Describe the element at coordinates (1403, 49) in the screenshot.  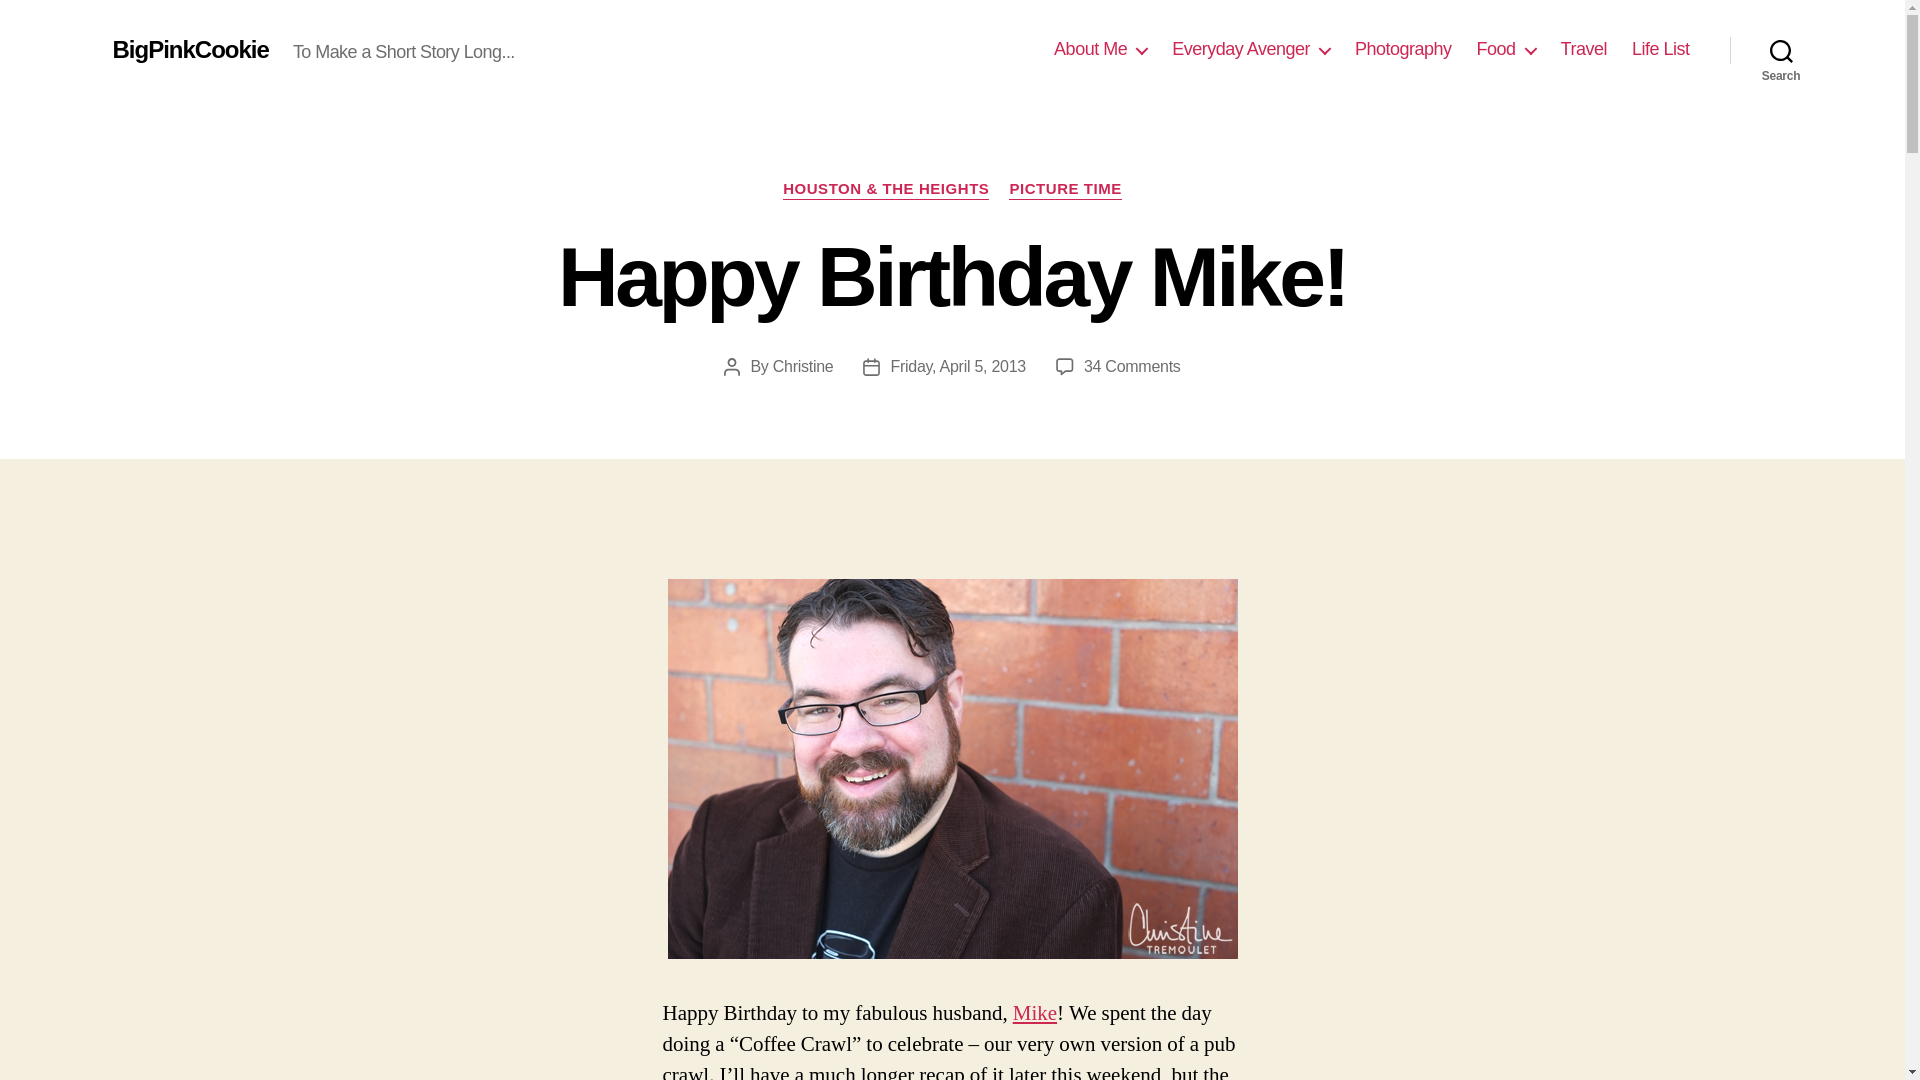
I see `Photography` at that location.